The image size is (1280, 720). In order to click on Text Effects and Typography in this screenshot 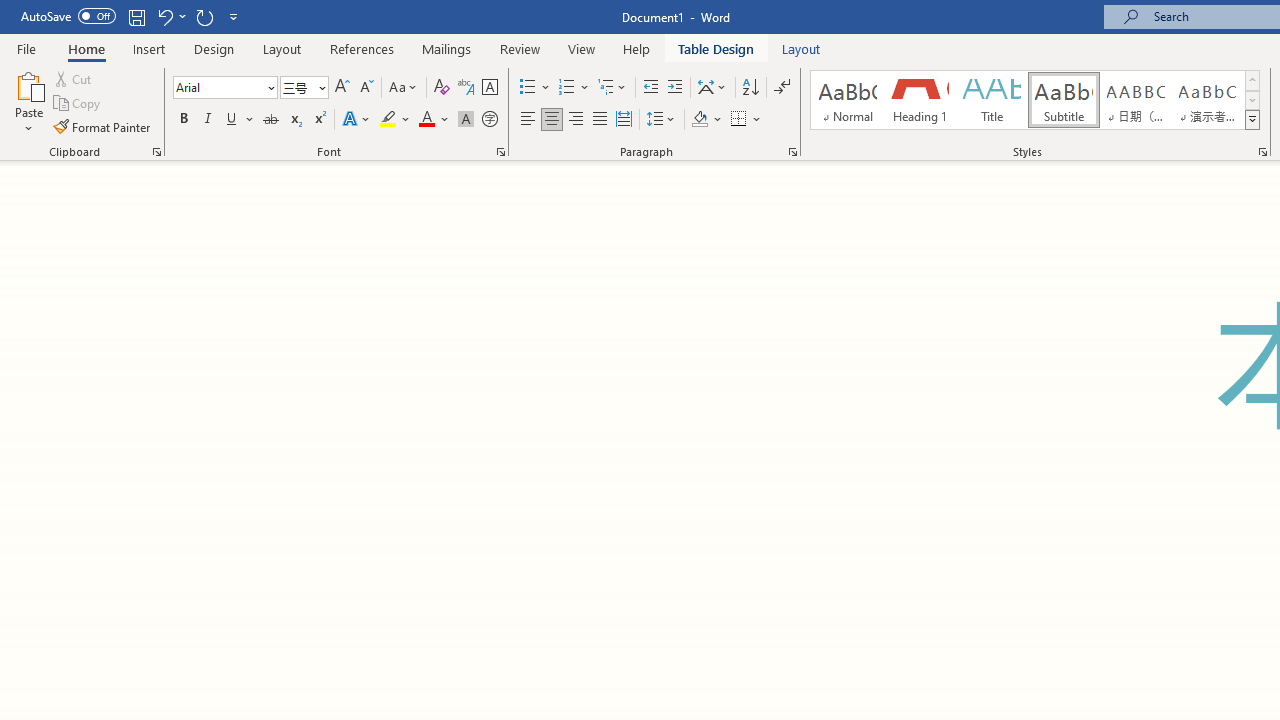, I will do `click(357, 120)`.